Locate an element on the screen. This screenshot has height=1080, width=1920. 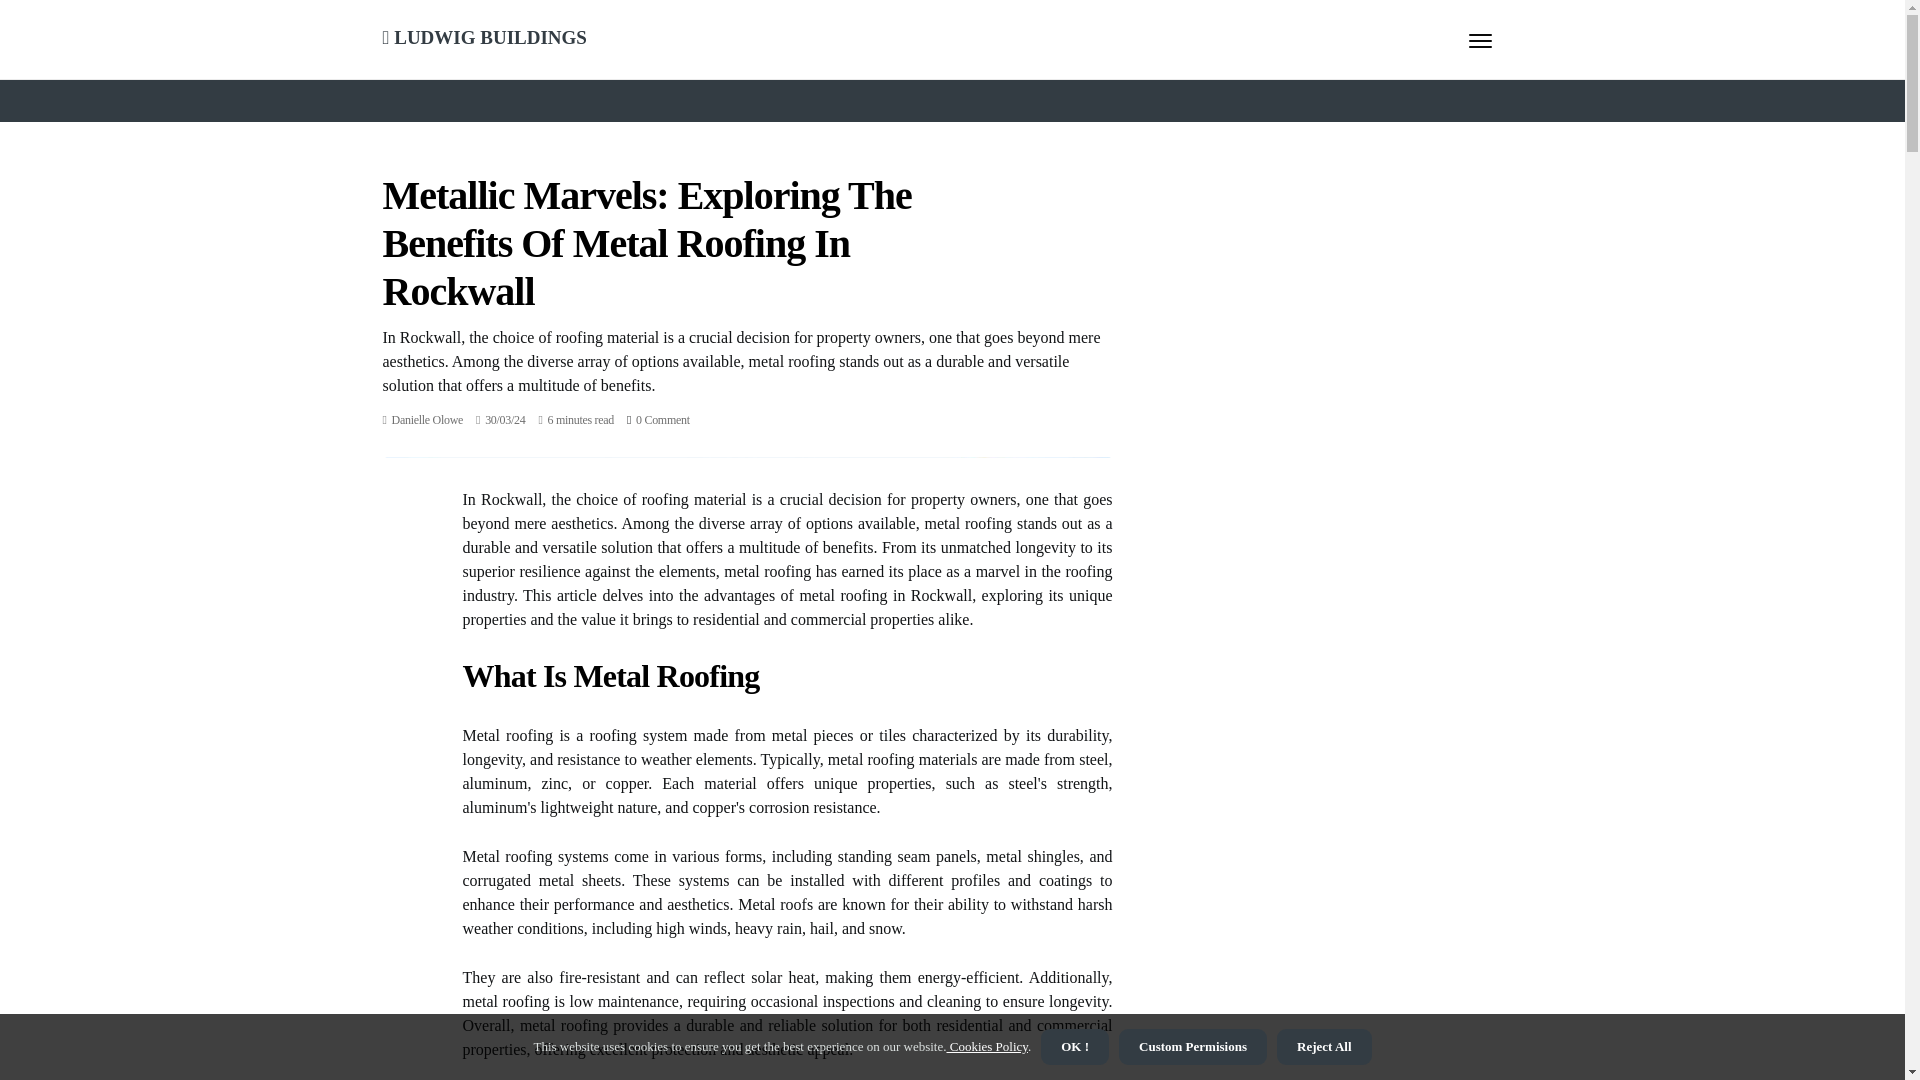
Posts by Danielle Olowe is located at coordinates (426, 419).